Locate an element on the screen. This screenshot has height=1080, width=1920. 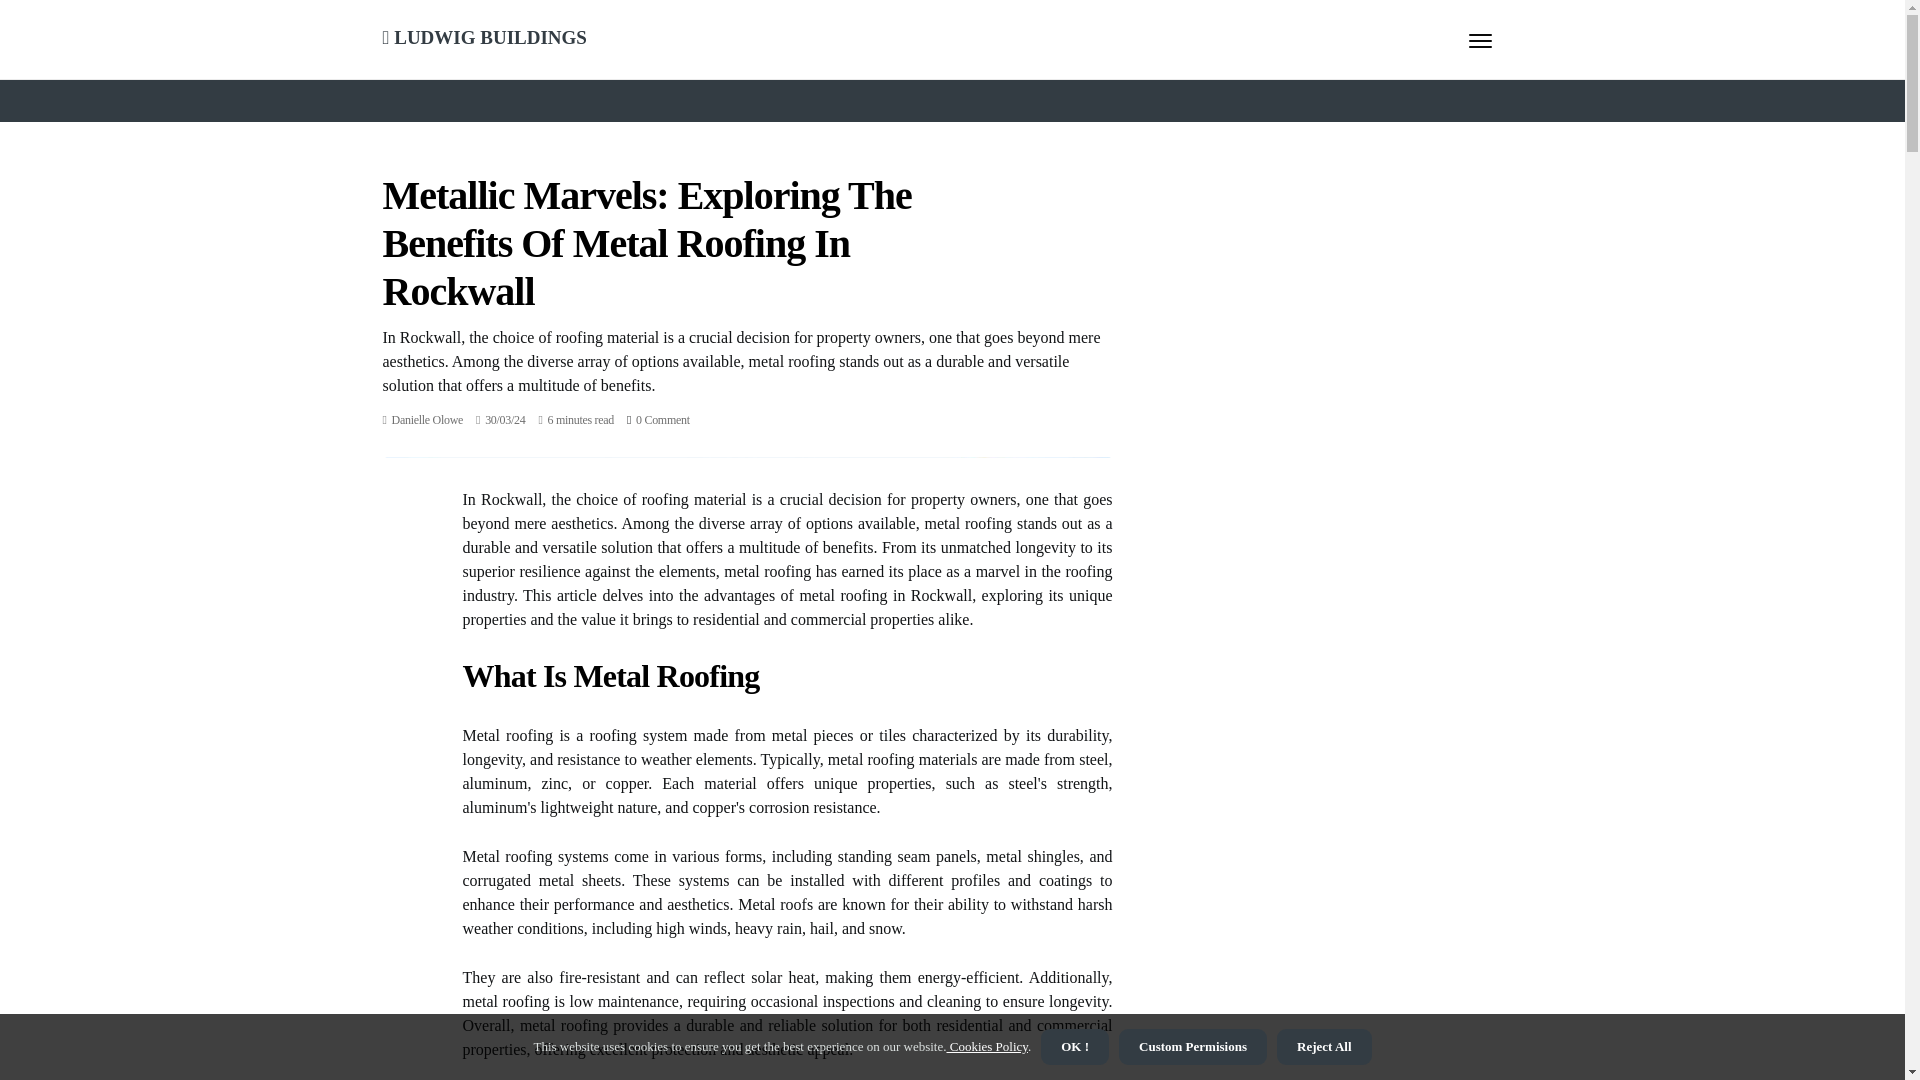
Posts by Danielle Olowe is located at coordinates (426, 419).